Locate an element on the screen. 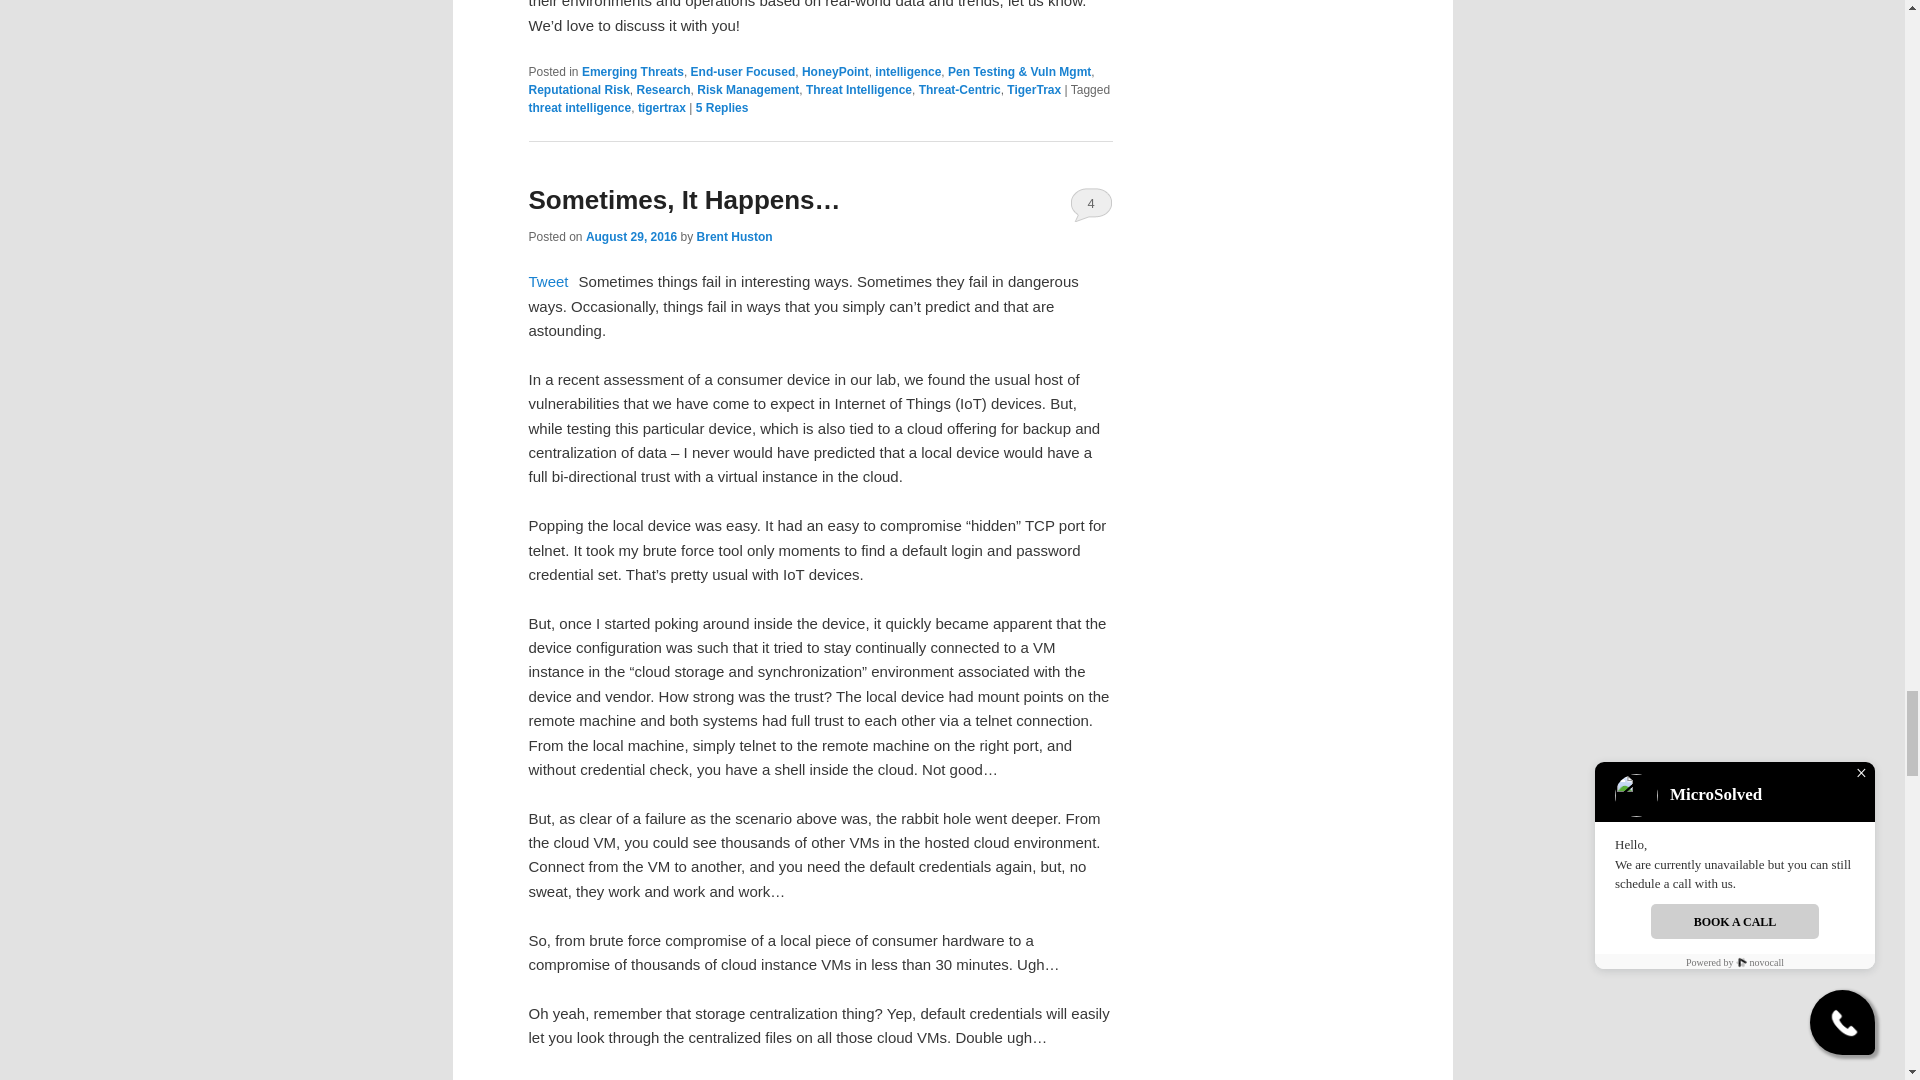  View all posts by Brent Huston is located at coordinates (734, 237).